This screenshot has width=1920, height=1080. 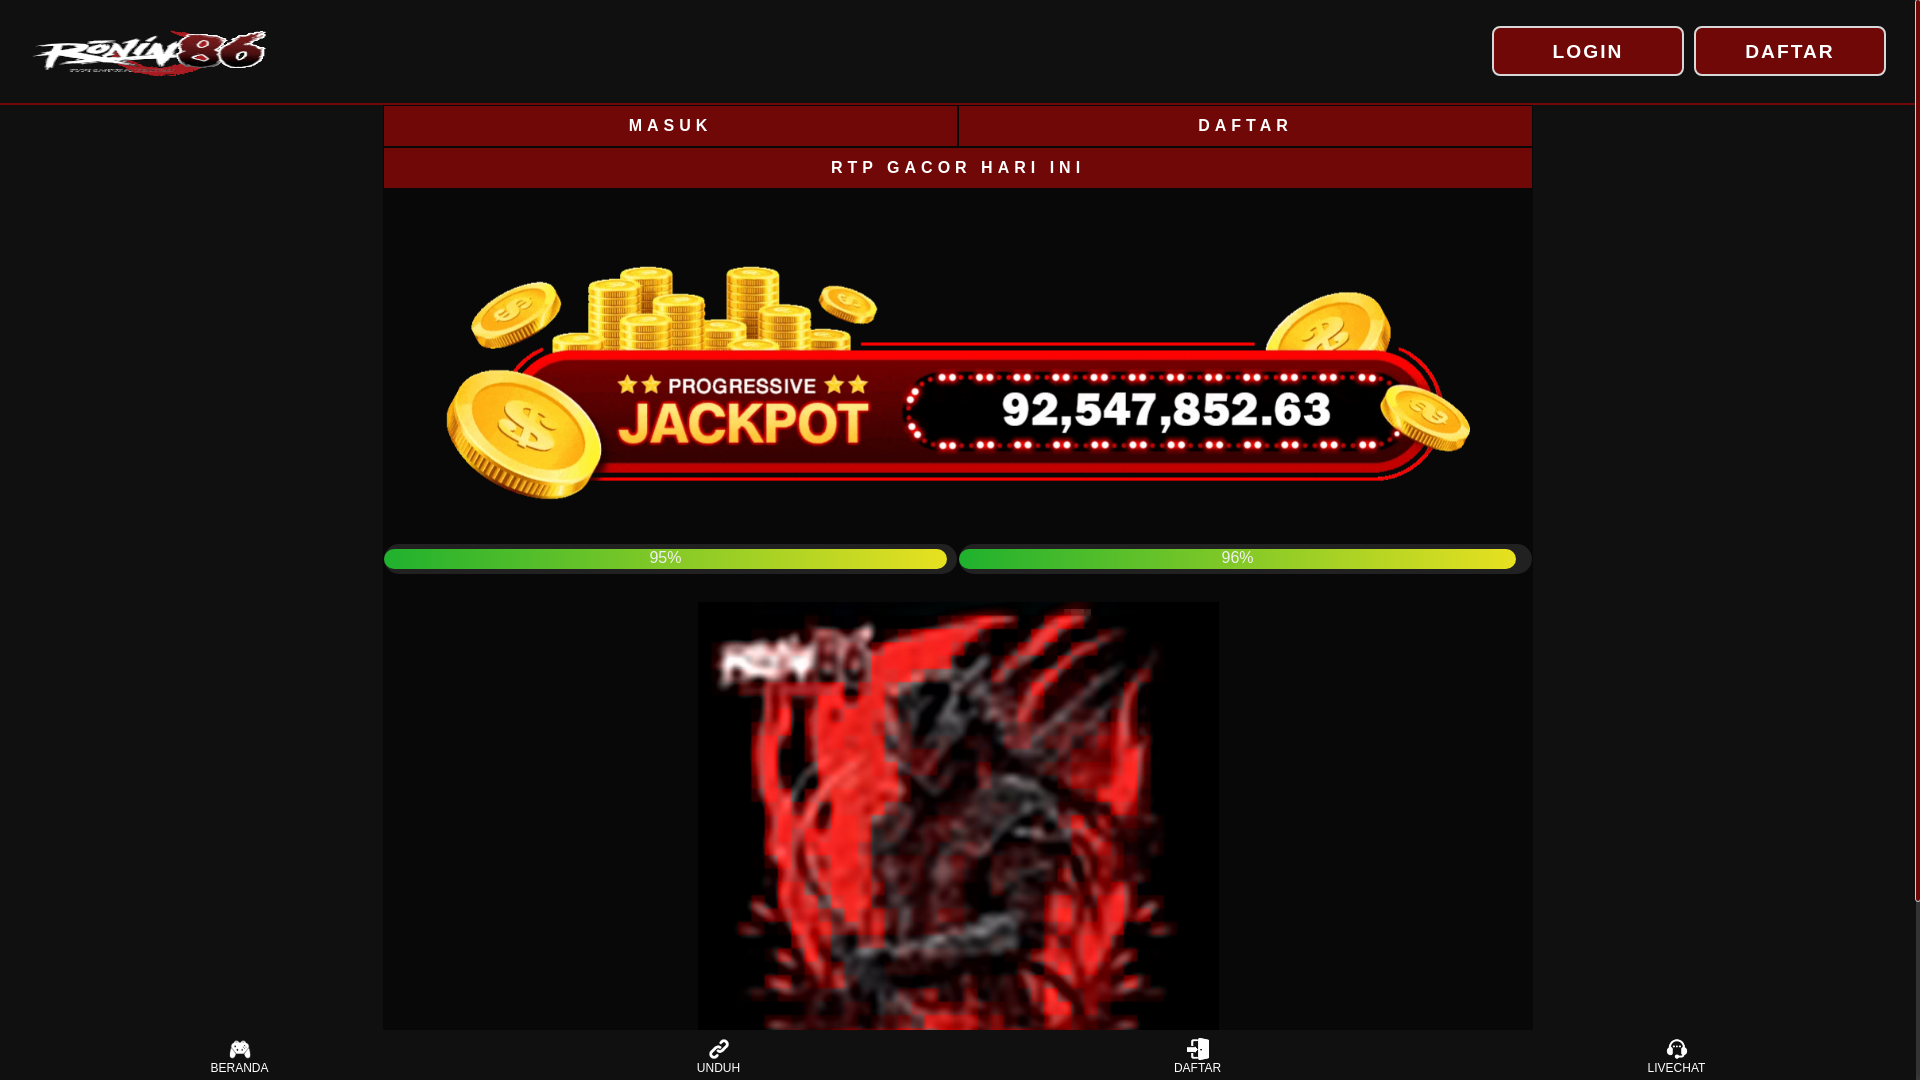 What do you see at coordinates (1587, 50) in the screenshot?
I see `LOGIN` at bounding box center [1587, 50].